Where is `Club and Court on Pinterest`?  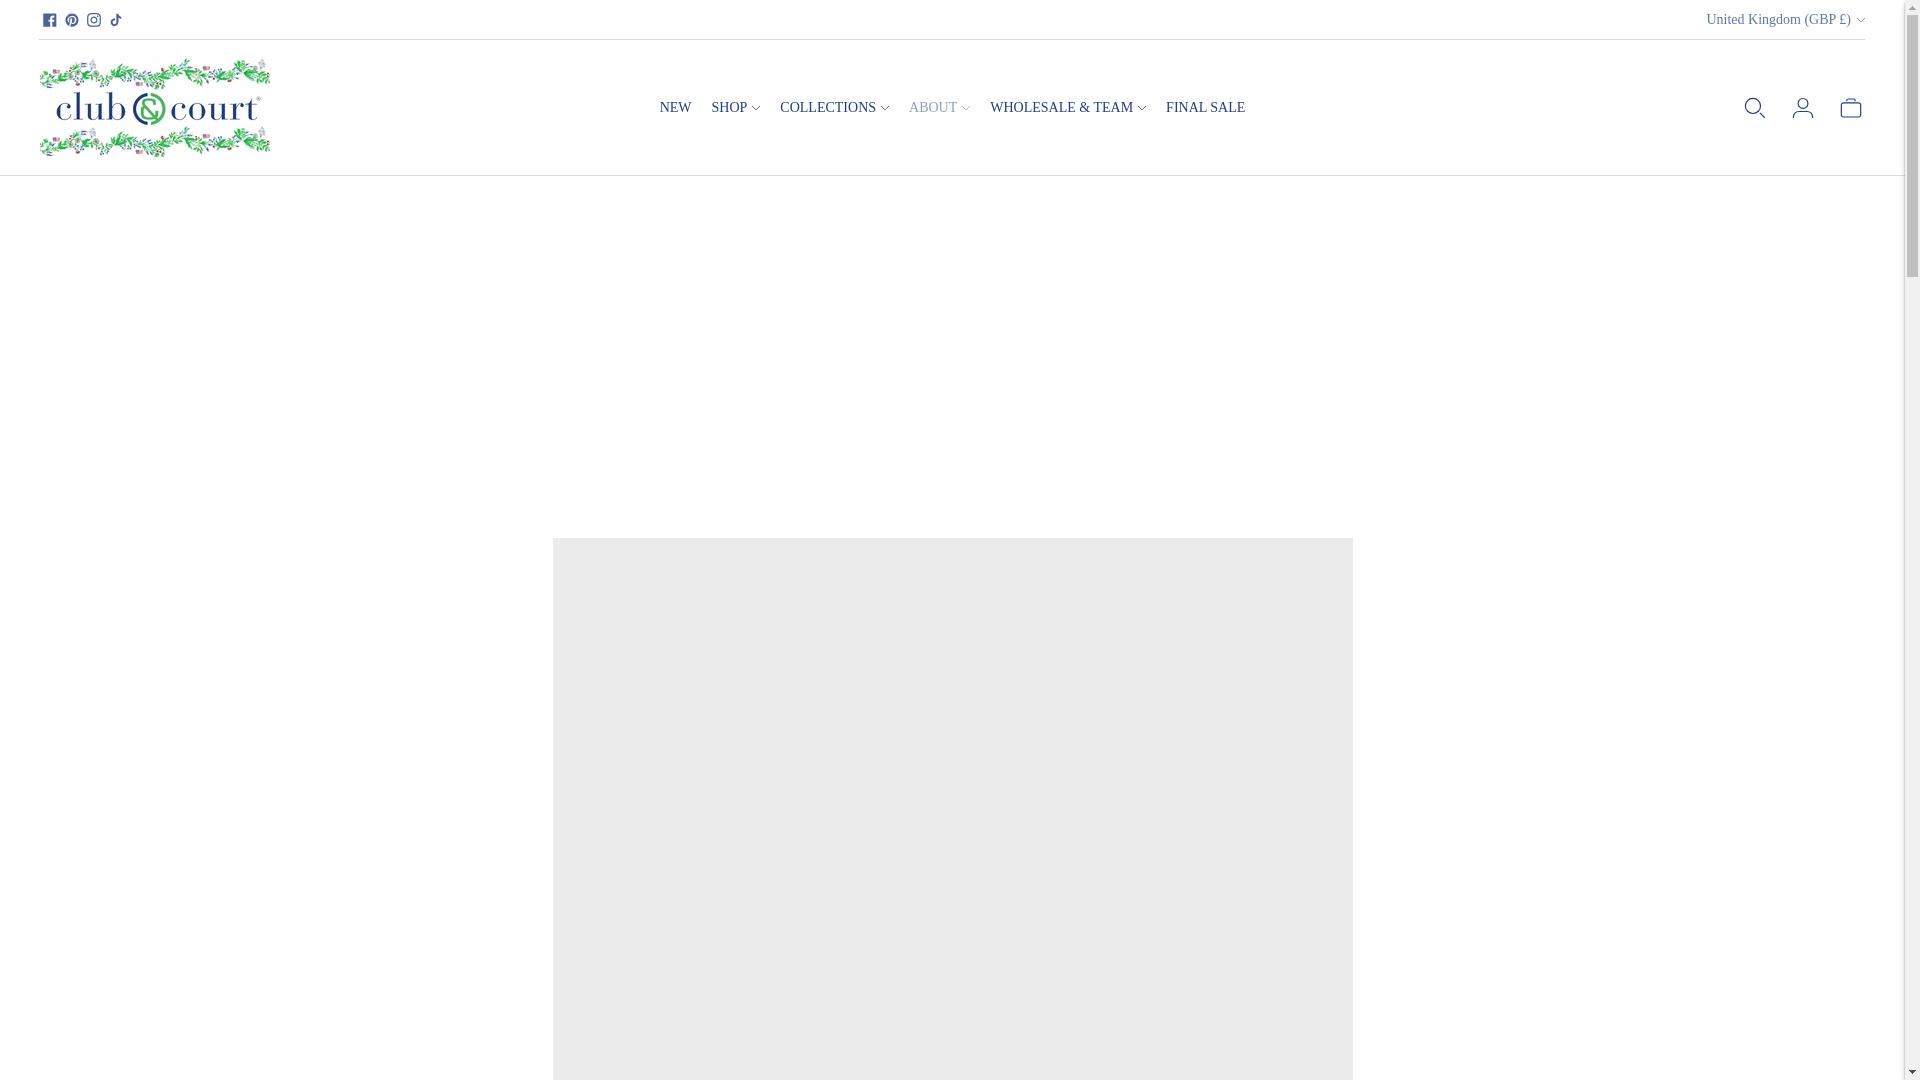
Club and Court on Pinterest is located at coordinates (72, 20).